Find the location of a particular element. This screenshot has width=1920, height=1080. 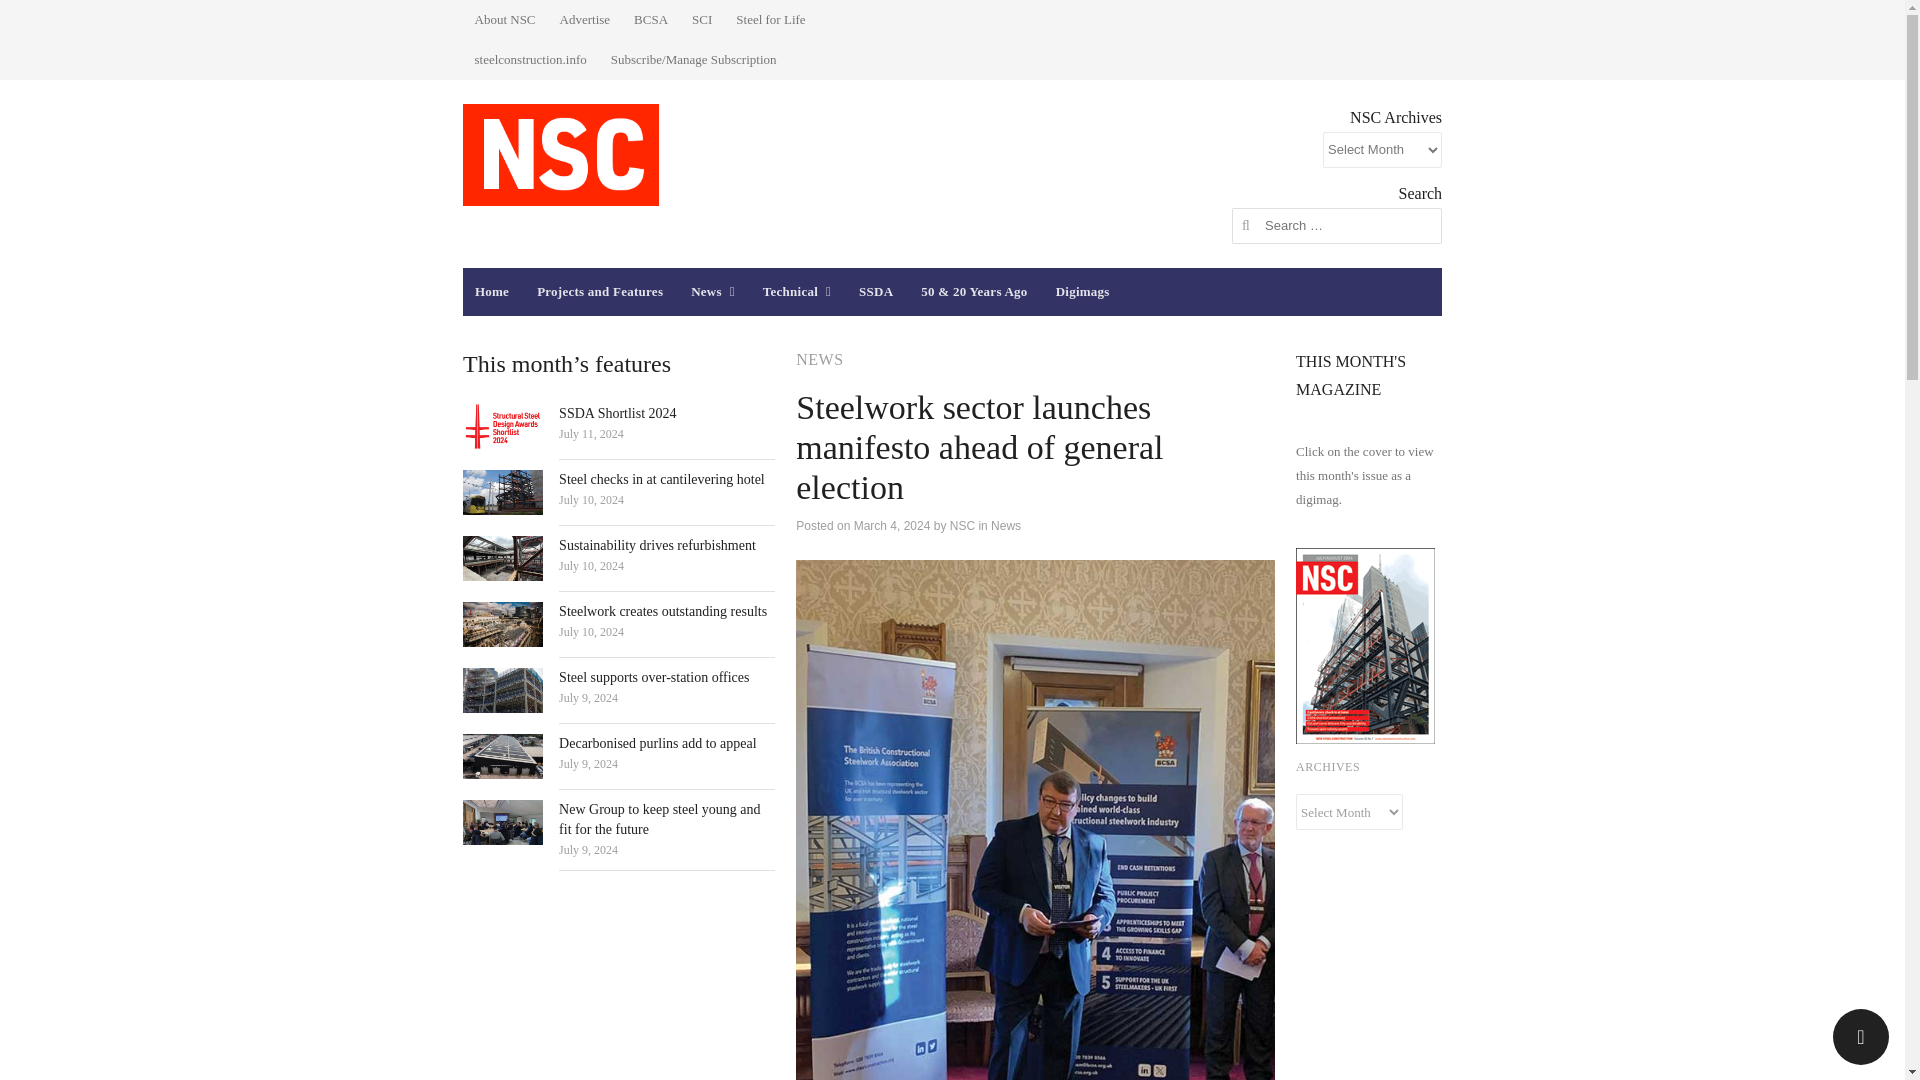

2:41 pm is located at coordinates (591, 499).